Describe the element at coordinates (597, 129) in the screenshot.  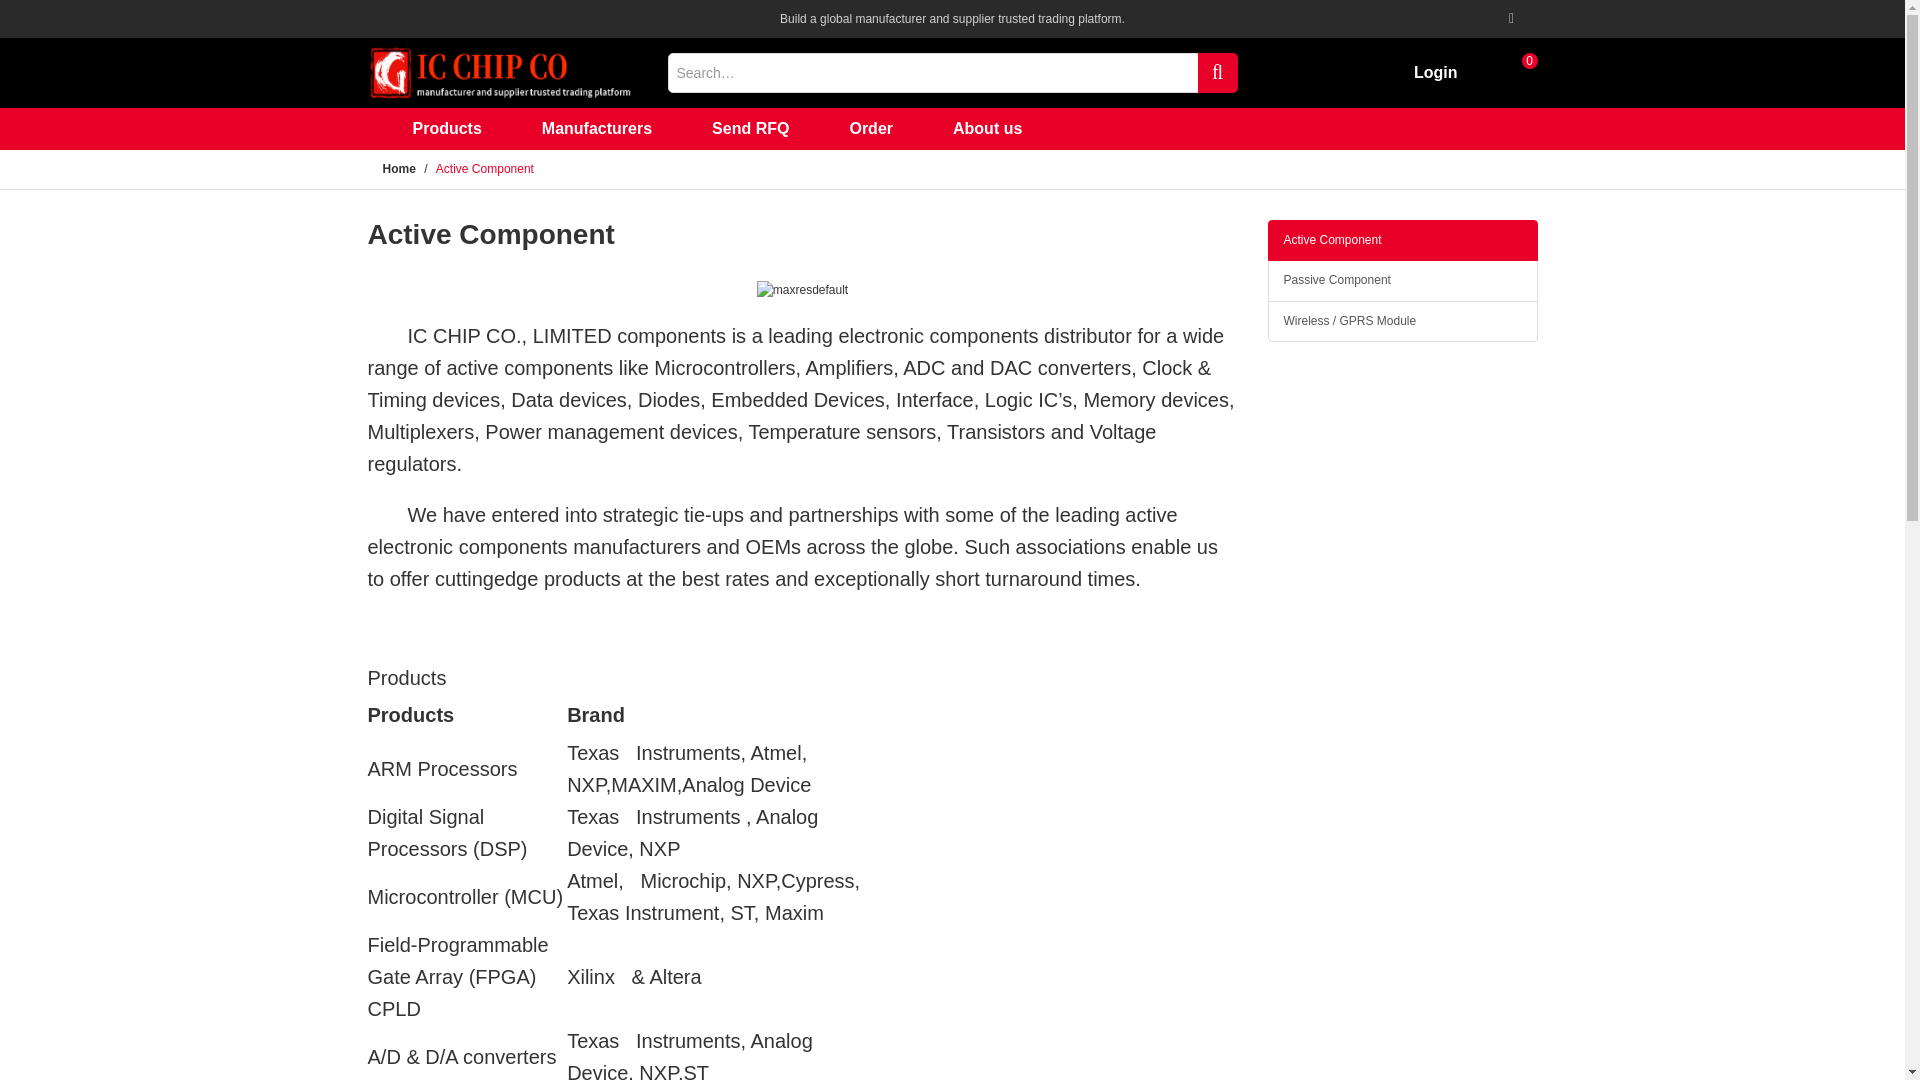
I see `Manufacturers` at that location.